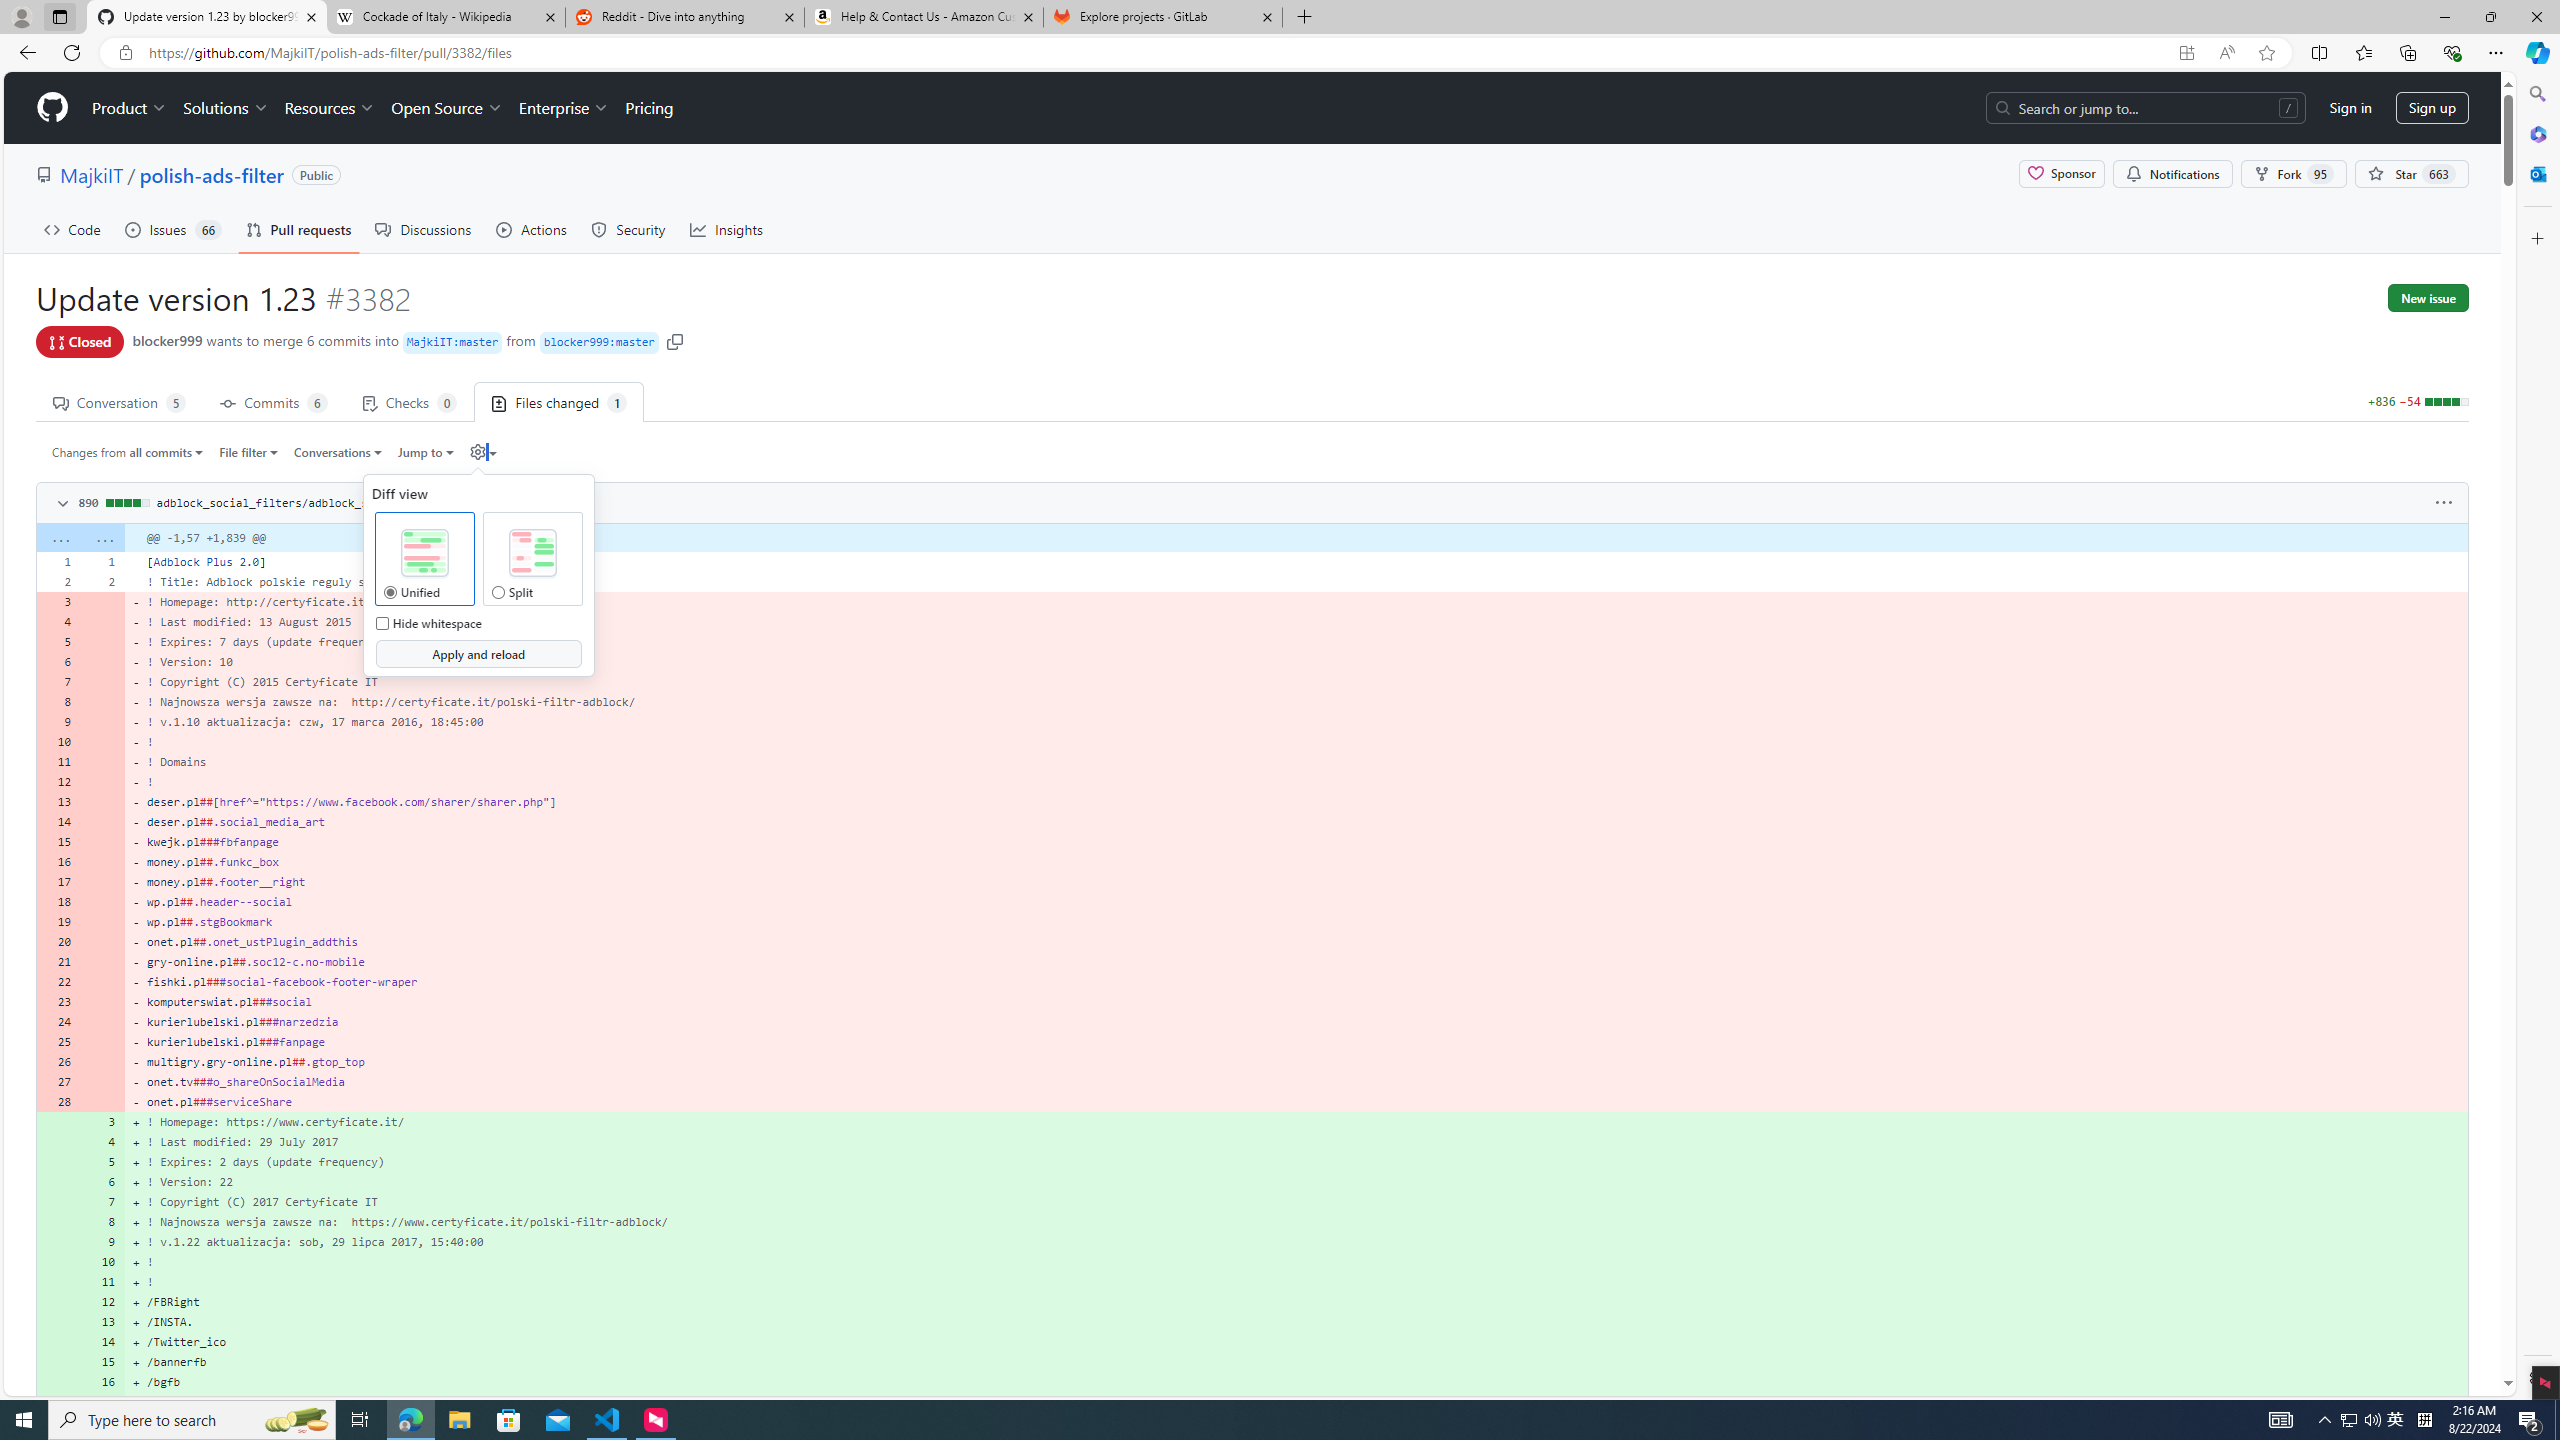 The image size is (2560, 1440). What do you see at coordinates (339, 452) in the screenshot?
I see `Conversations` at bounding box center [339, 452].